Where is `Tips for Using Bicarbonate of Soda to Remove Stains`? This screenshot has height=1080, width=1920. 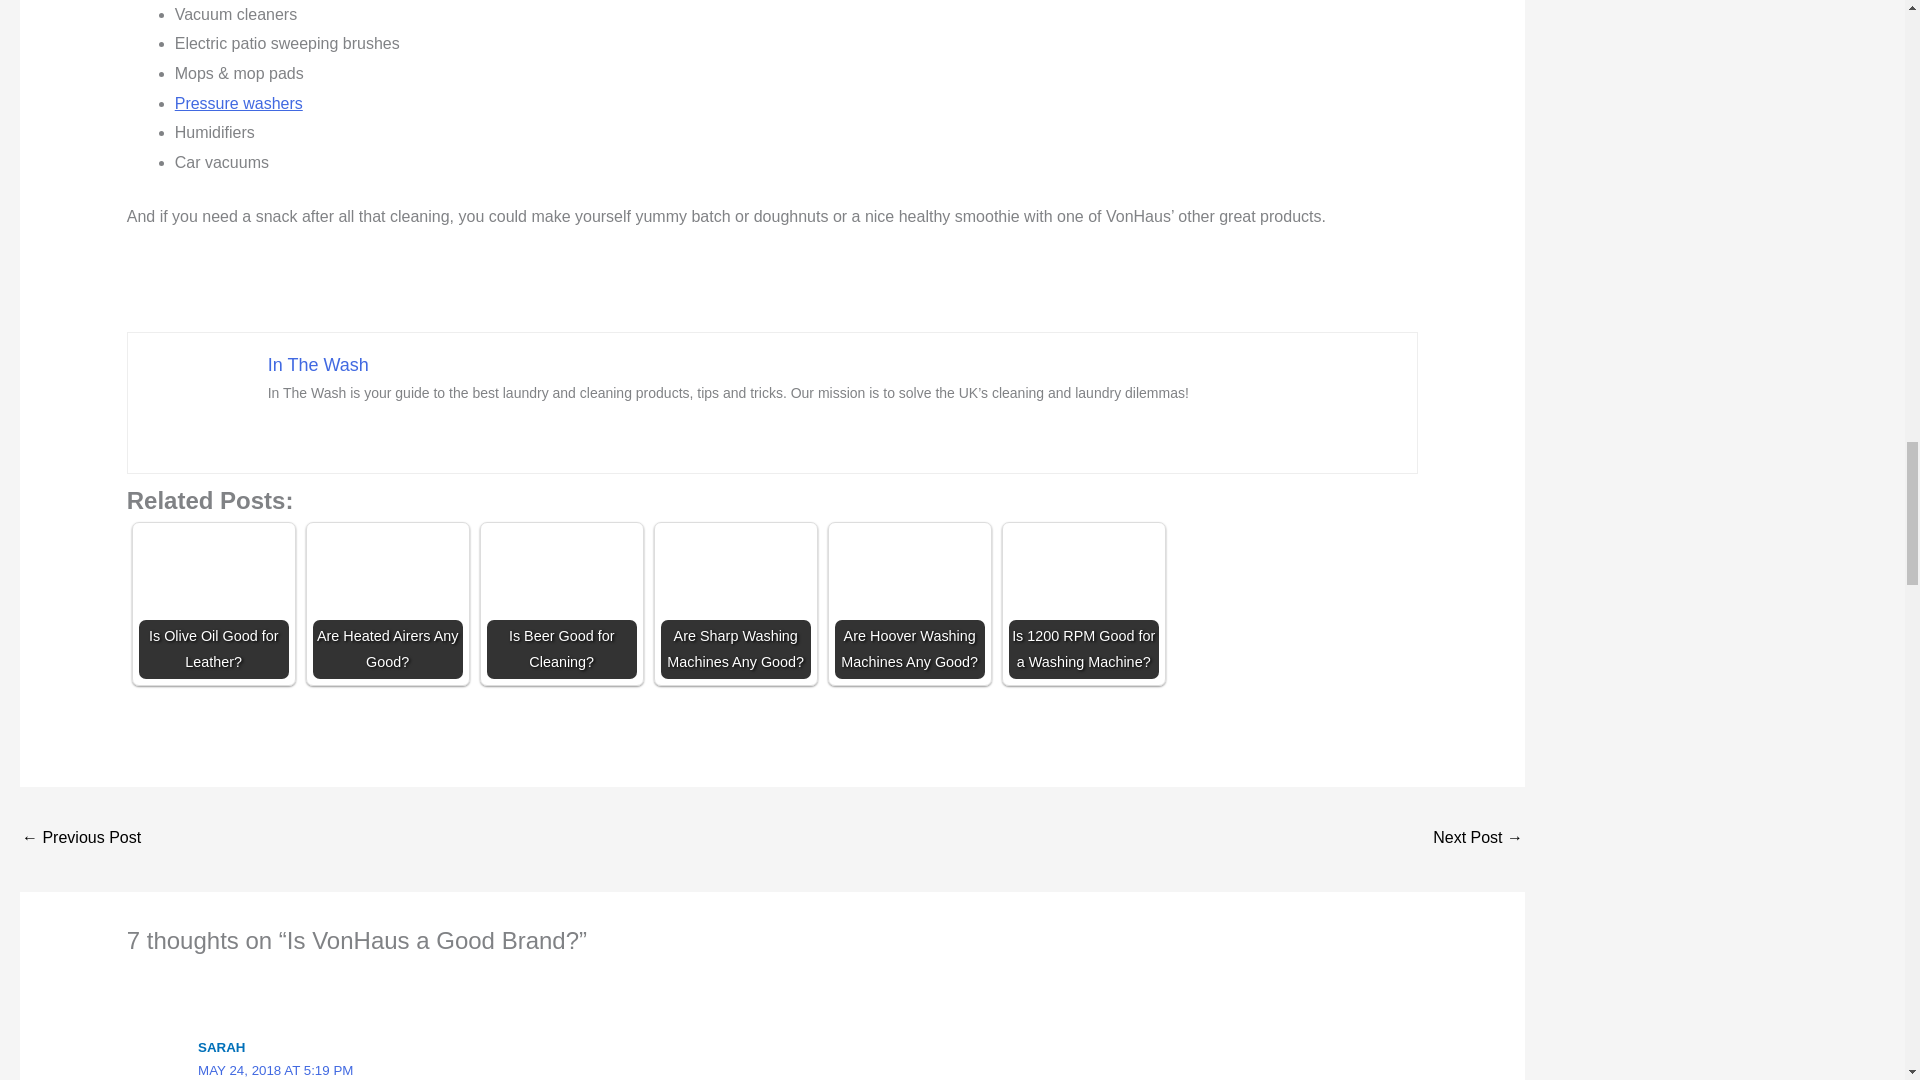 Tips for Using Bicarbonate of Soda to Remove Stains is located at coordinates (80, 838).